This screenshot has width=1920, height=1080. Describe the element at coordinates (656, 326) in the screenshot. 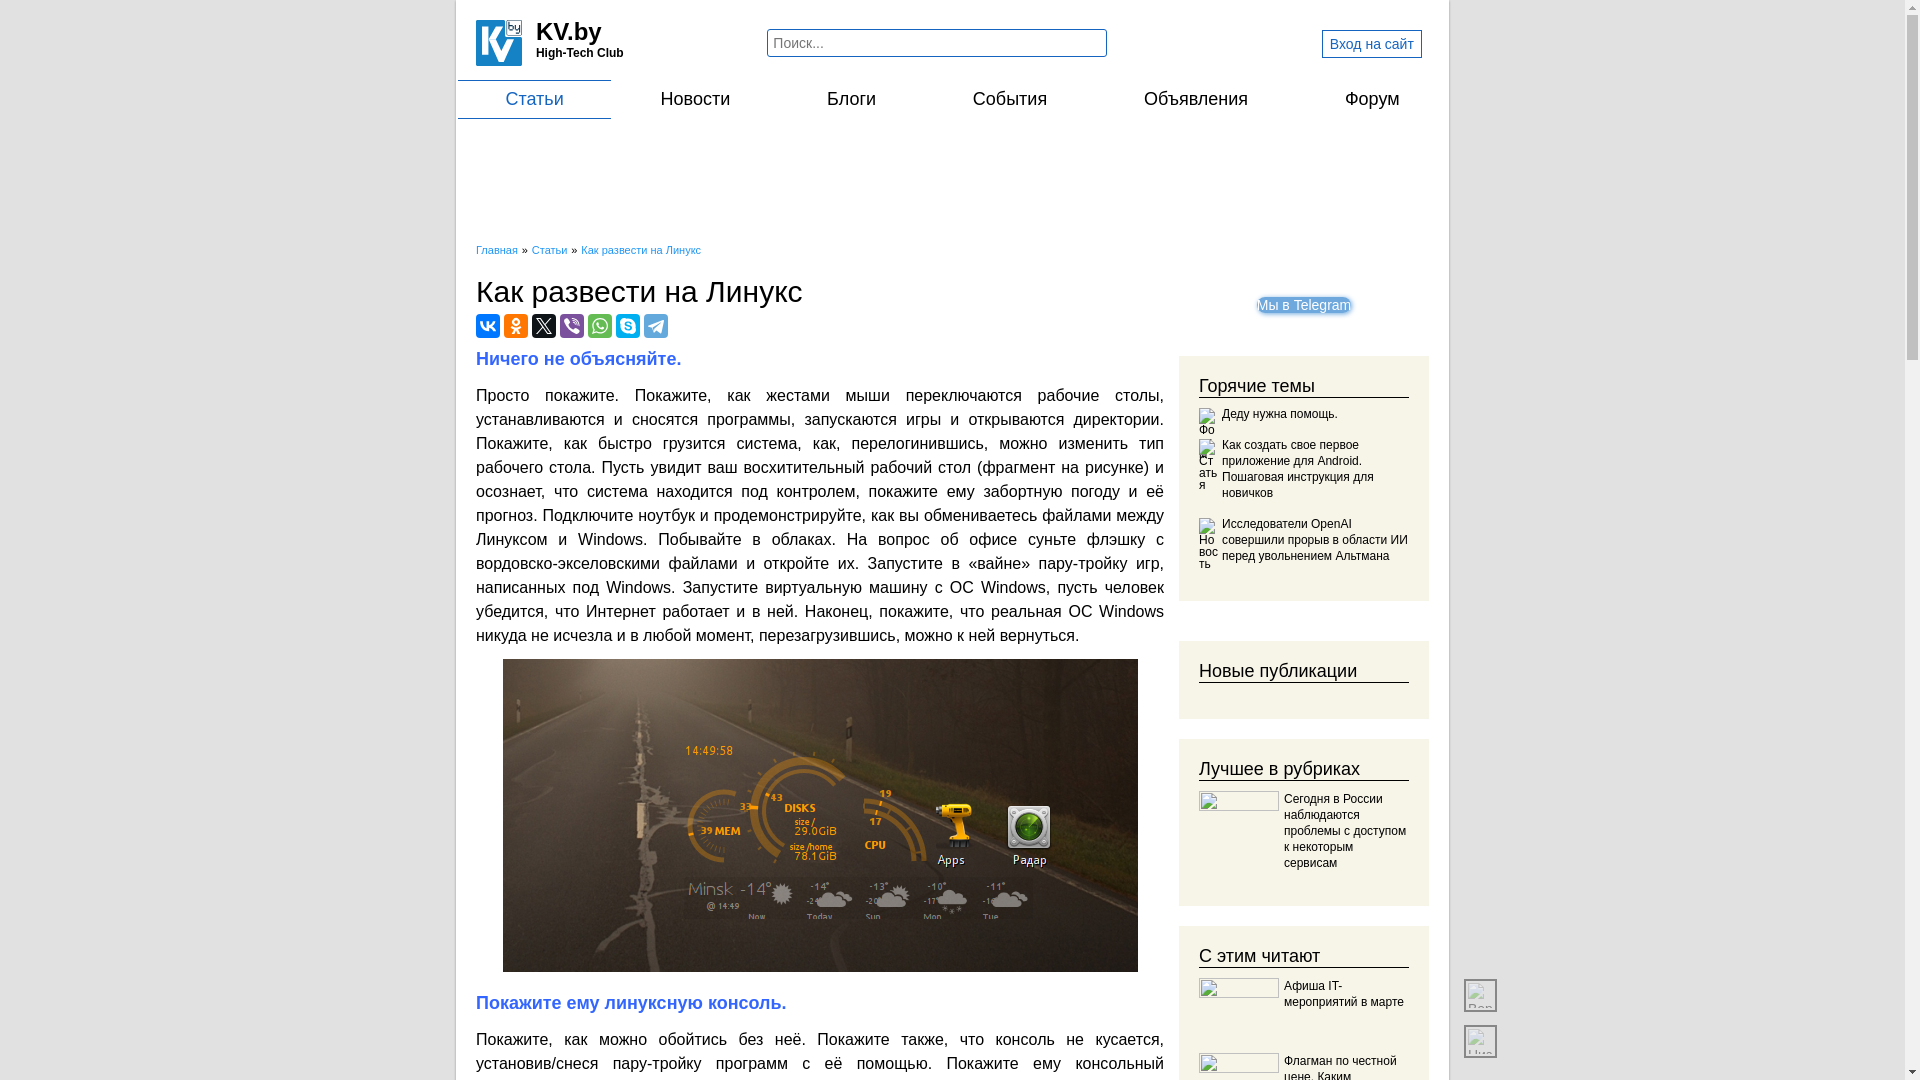

I see `Telegram` at that location.